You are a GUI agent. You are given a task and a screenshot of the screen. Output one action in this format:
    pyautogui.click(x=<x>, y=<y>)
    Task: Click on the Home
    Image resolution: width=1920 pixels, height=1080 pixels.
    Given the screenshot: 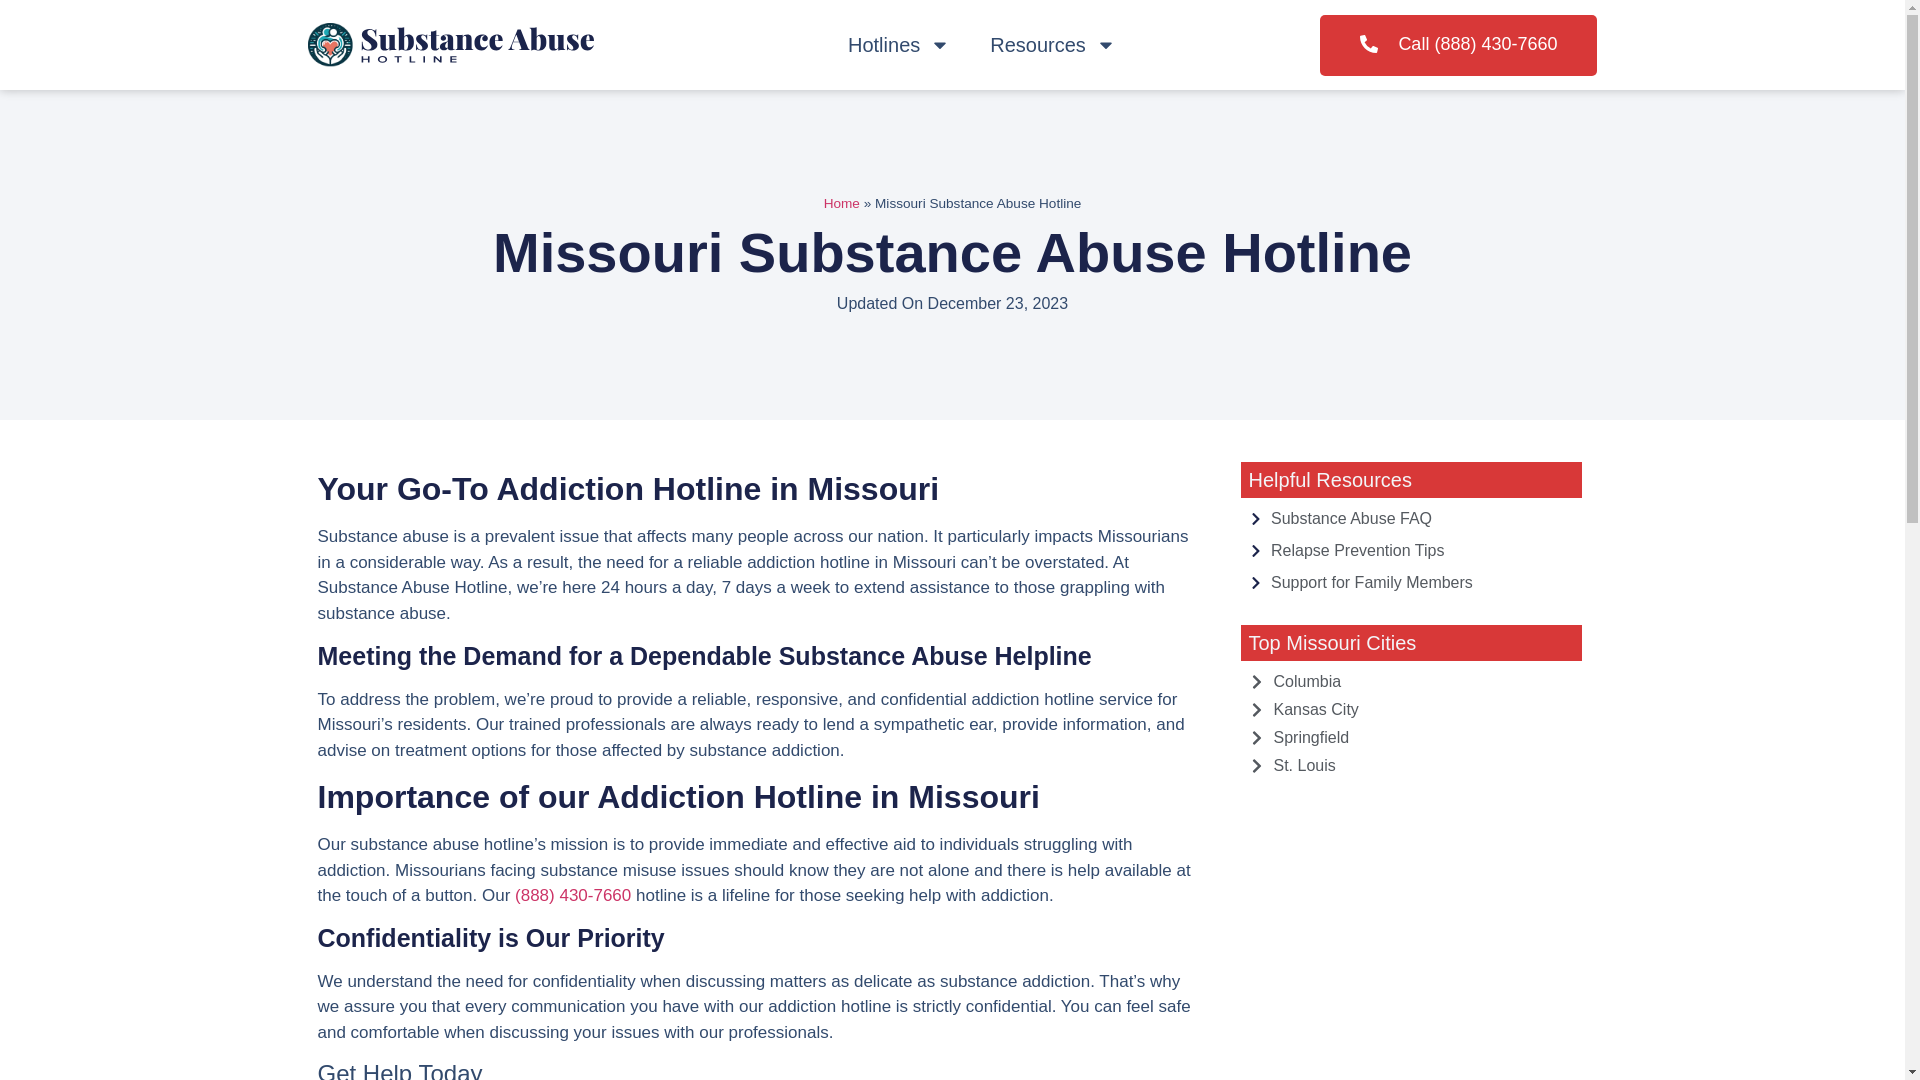 What is the action you would take?
    pyautogui.click(x=842, y=202)
    